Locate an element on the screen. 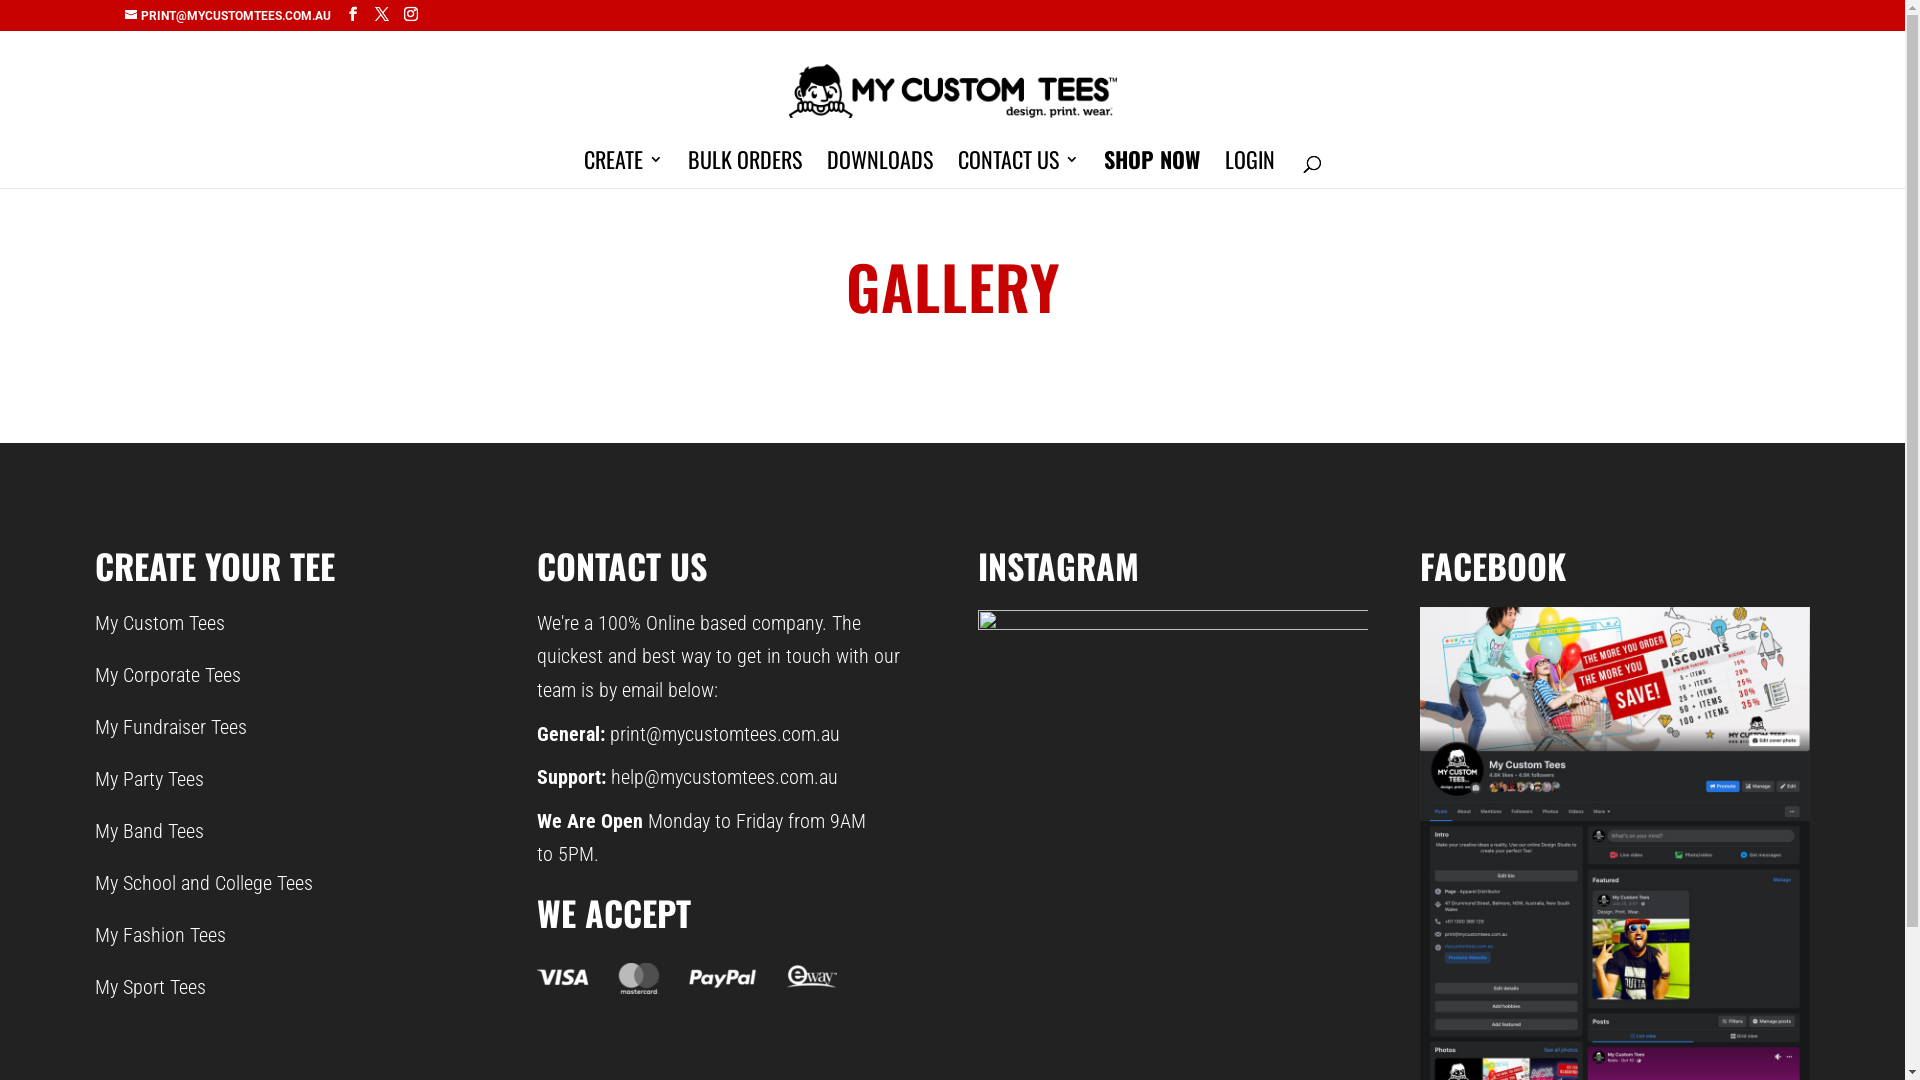 The height and width of the screenshot is (1080, 1920). PRINT@MYCUSTOMTEES.COM.AU is located at coordinates (228, 16).